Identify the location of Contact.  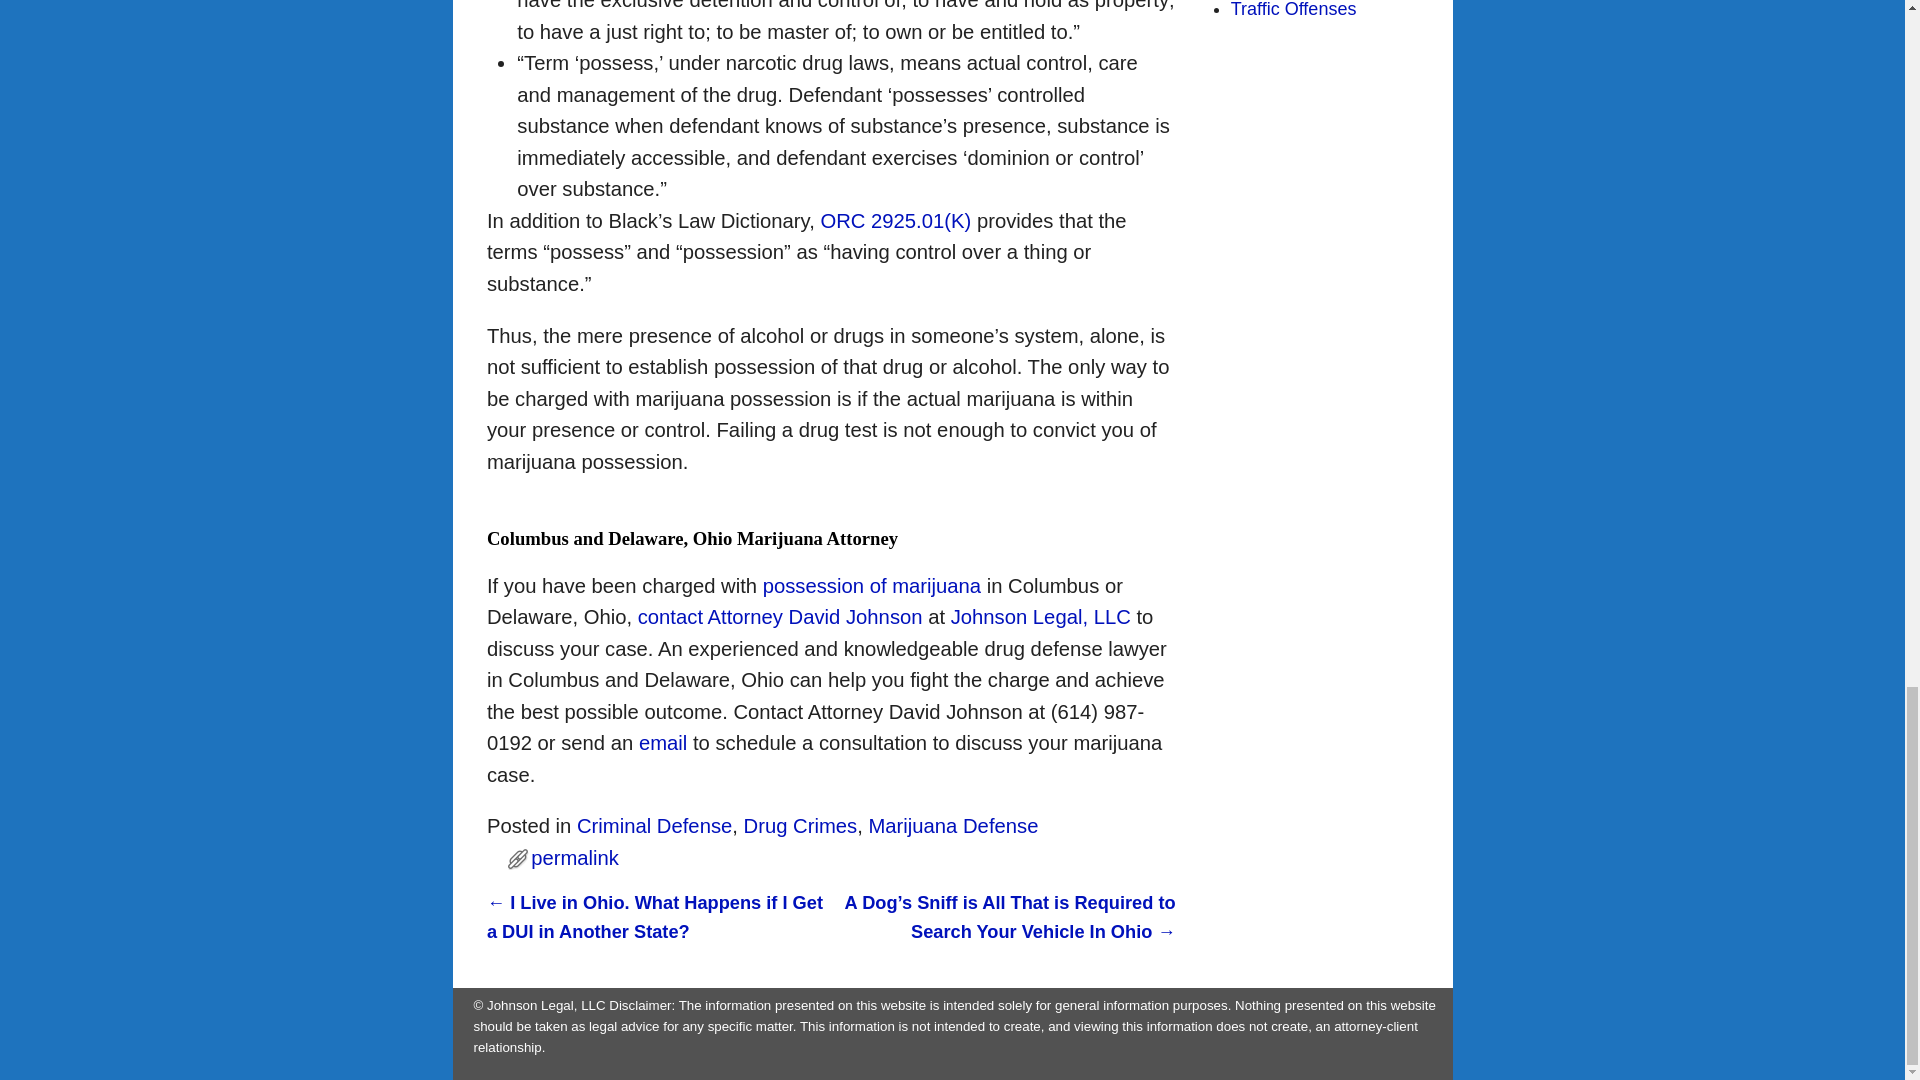
(663, 742).